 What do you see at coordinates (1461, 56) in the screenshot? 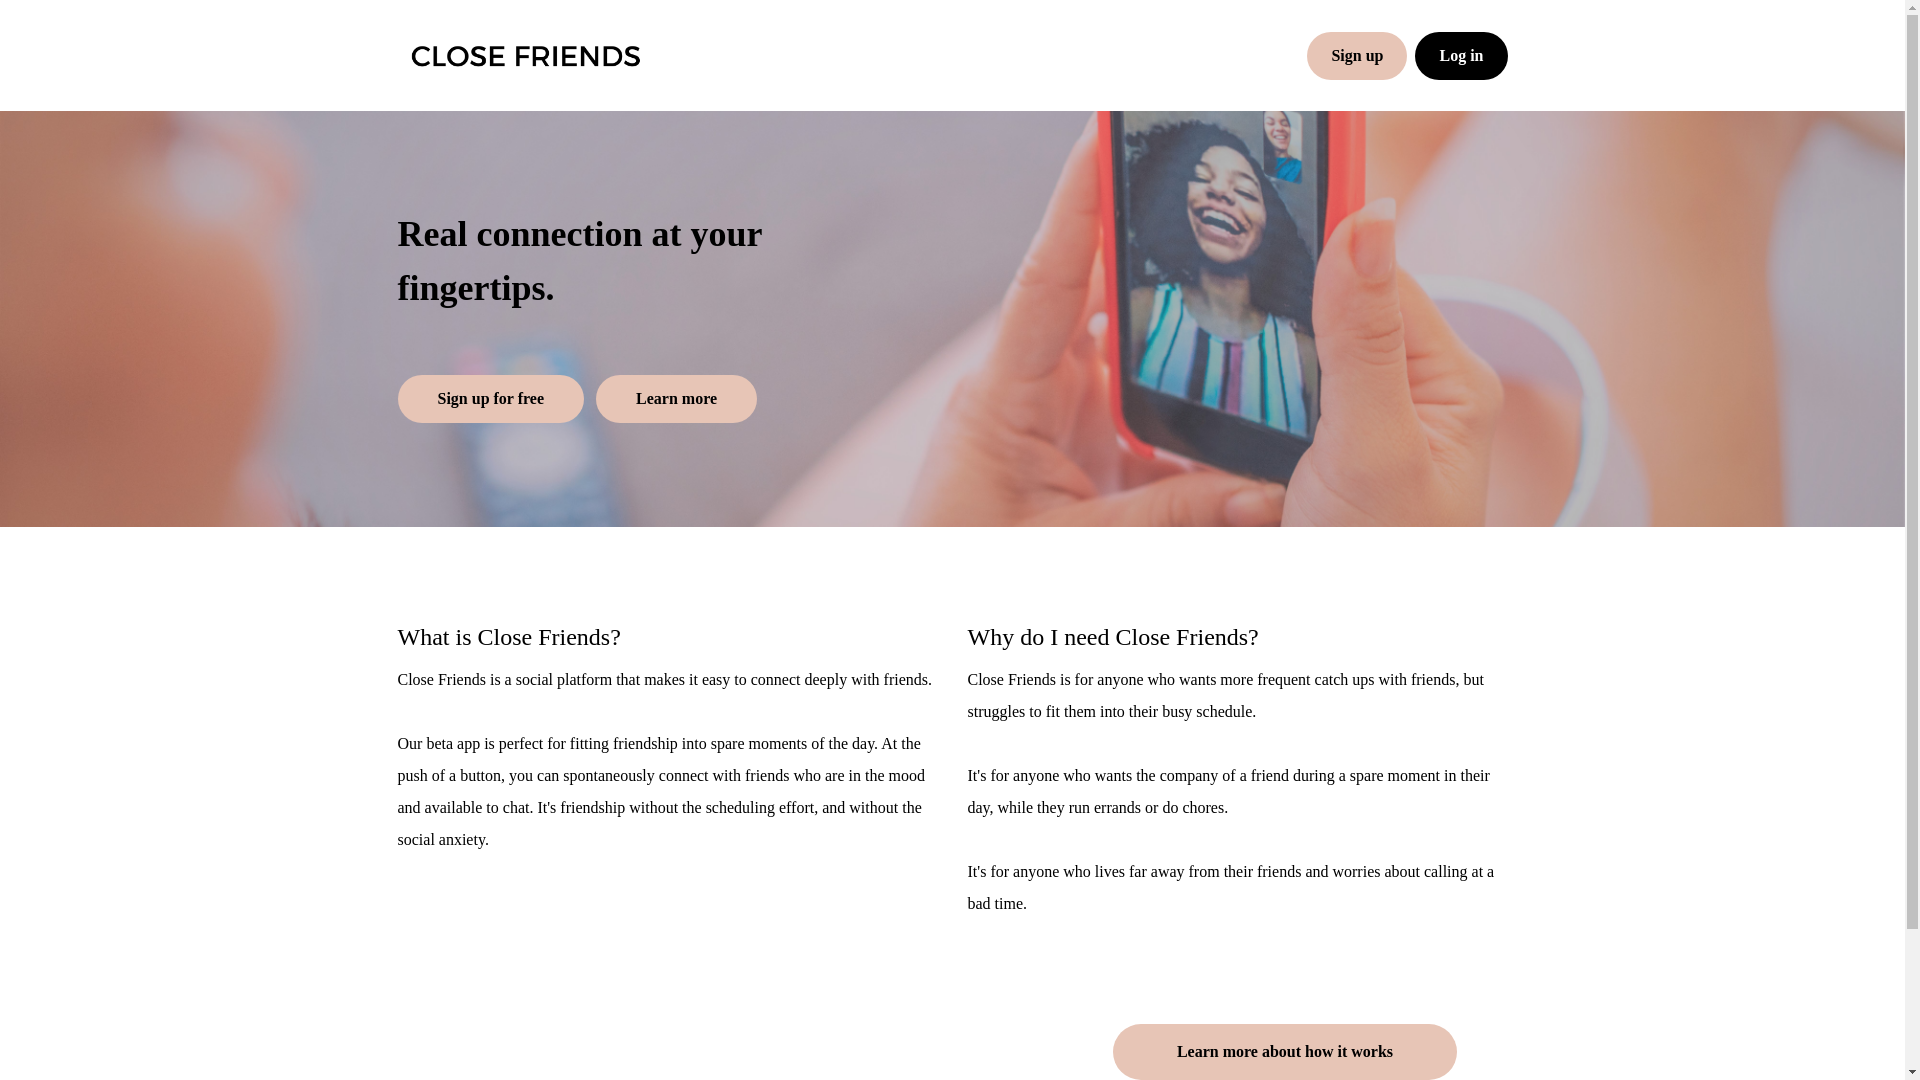
I see `Log in` at bounding box center [1461, 56].